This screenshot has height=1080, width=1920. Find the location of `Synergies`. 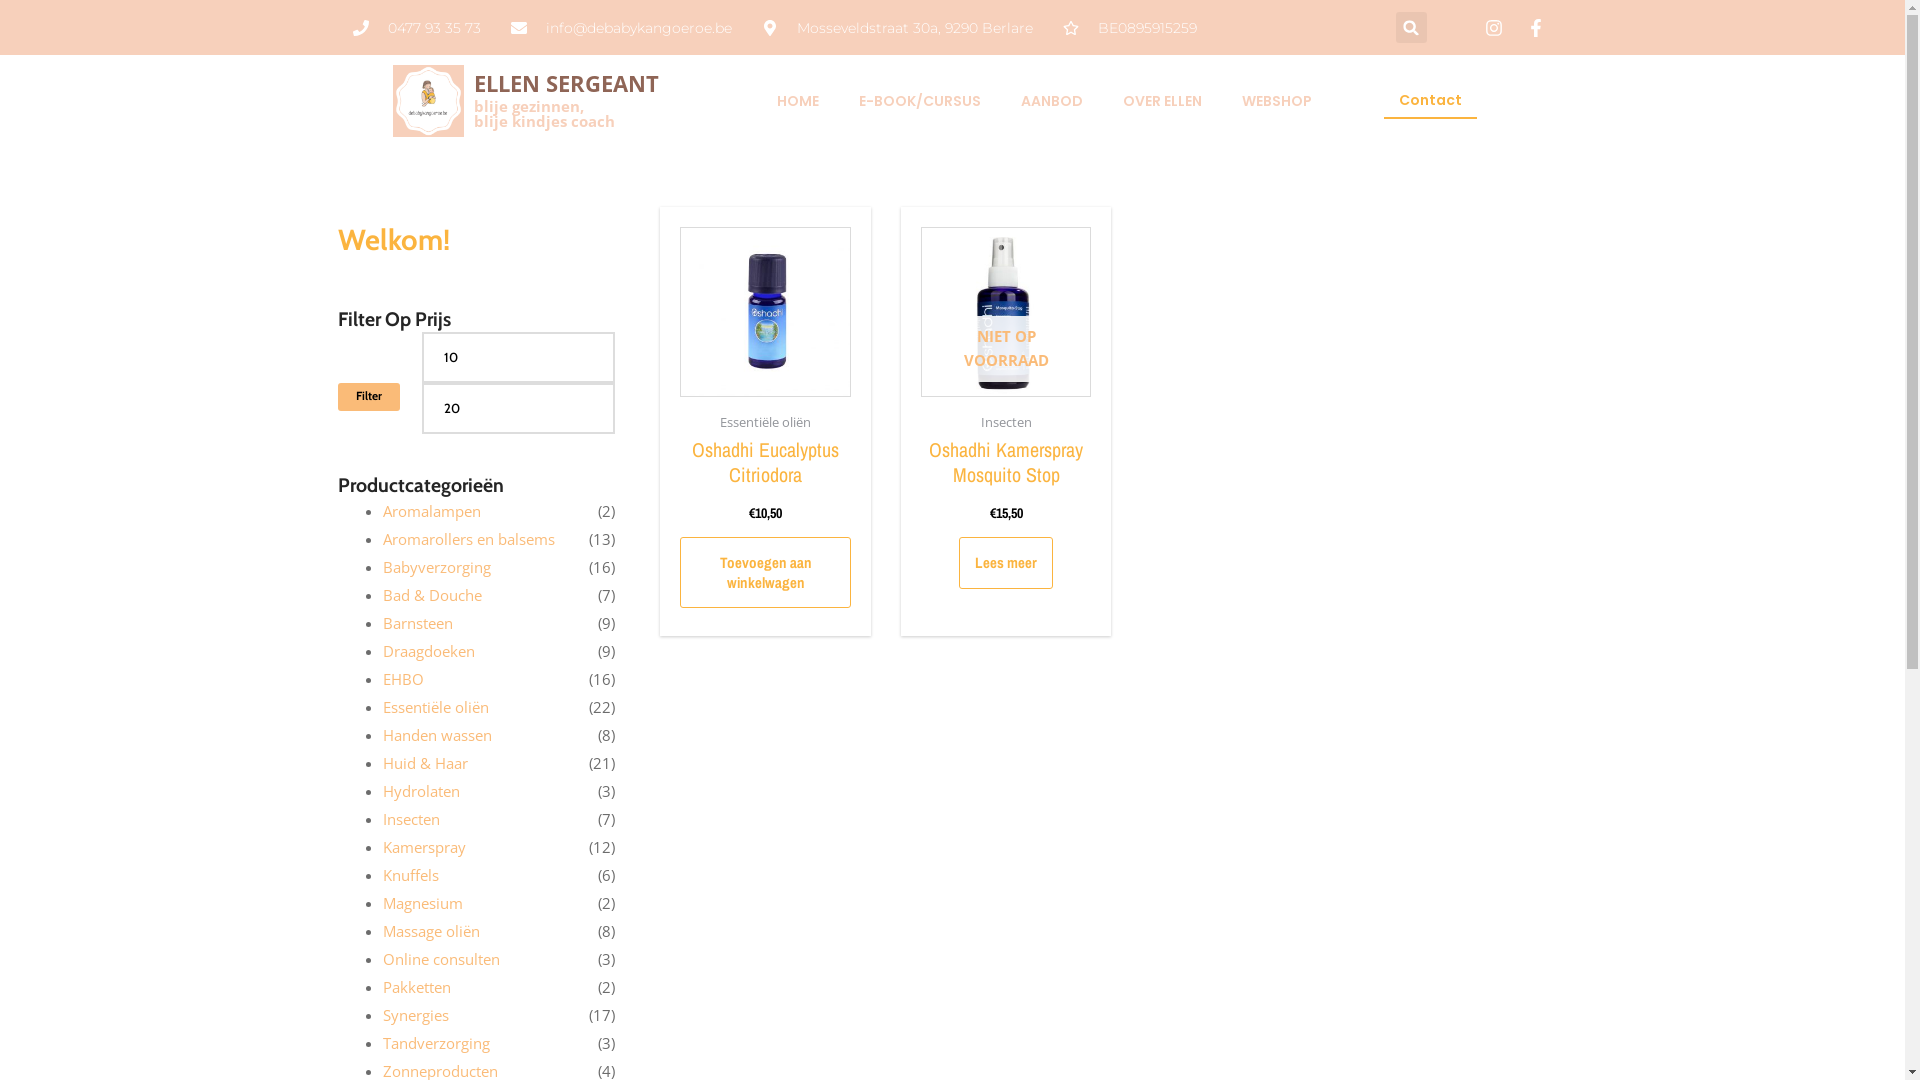

Synergies is located at coordinates (415, 1015).